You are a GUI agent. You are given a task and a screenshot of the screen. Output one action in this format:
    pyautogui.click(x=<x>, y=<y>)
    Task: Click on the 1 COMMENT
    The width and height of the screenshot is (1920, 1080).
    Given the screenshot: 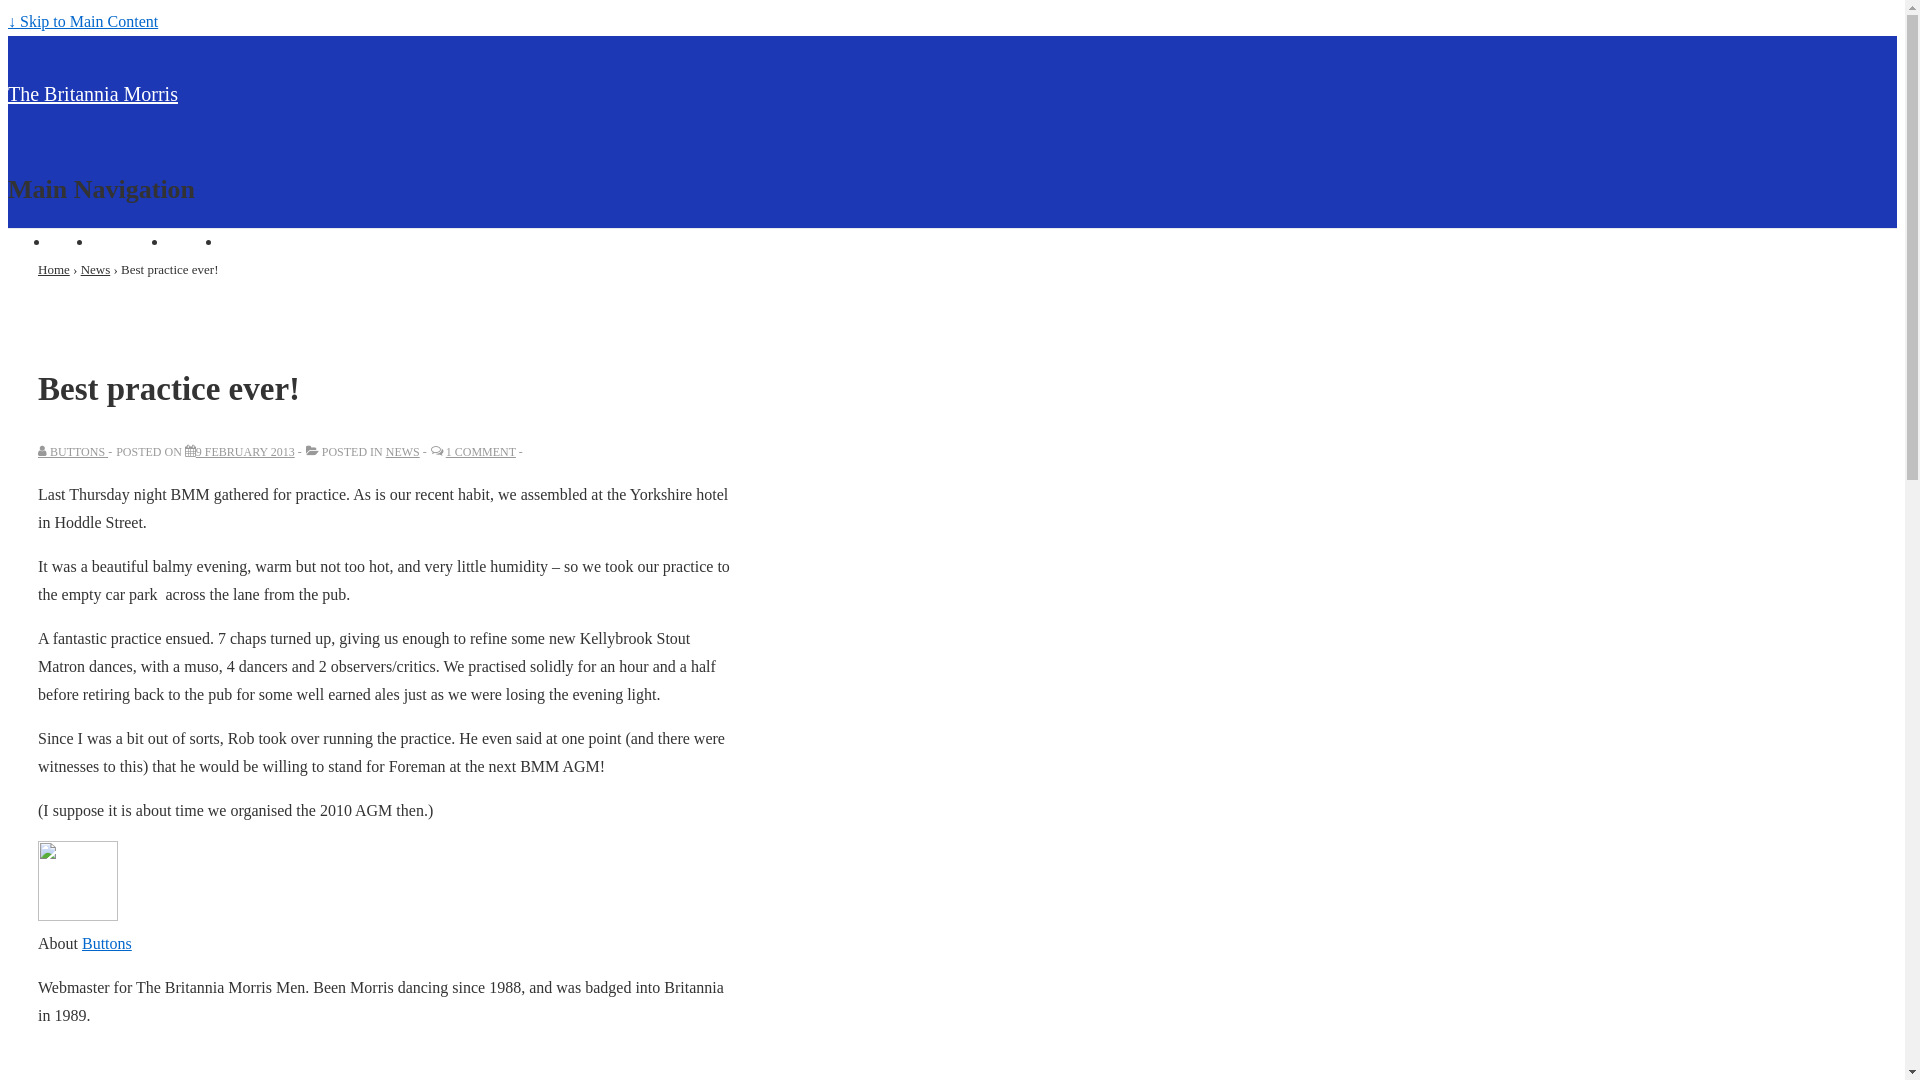 What is the action you would take?
    pyautogui.click(x=481, y=452)
    